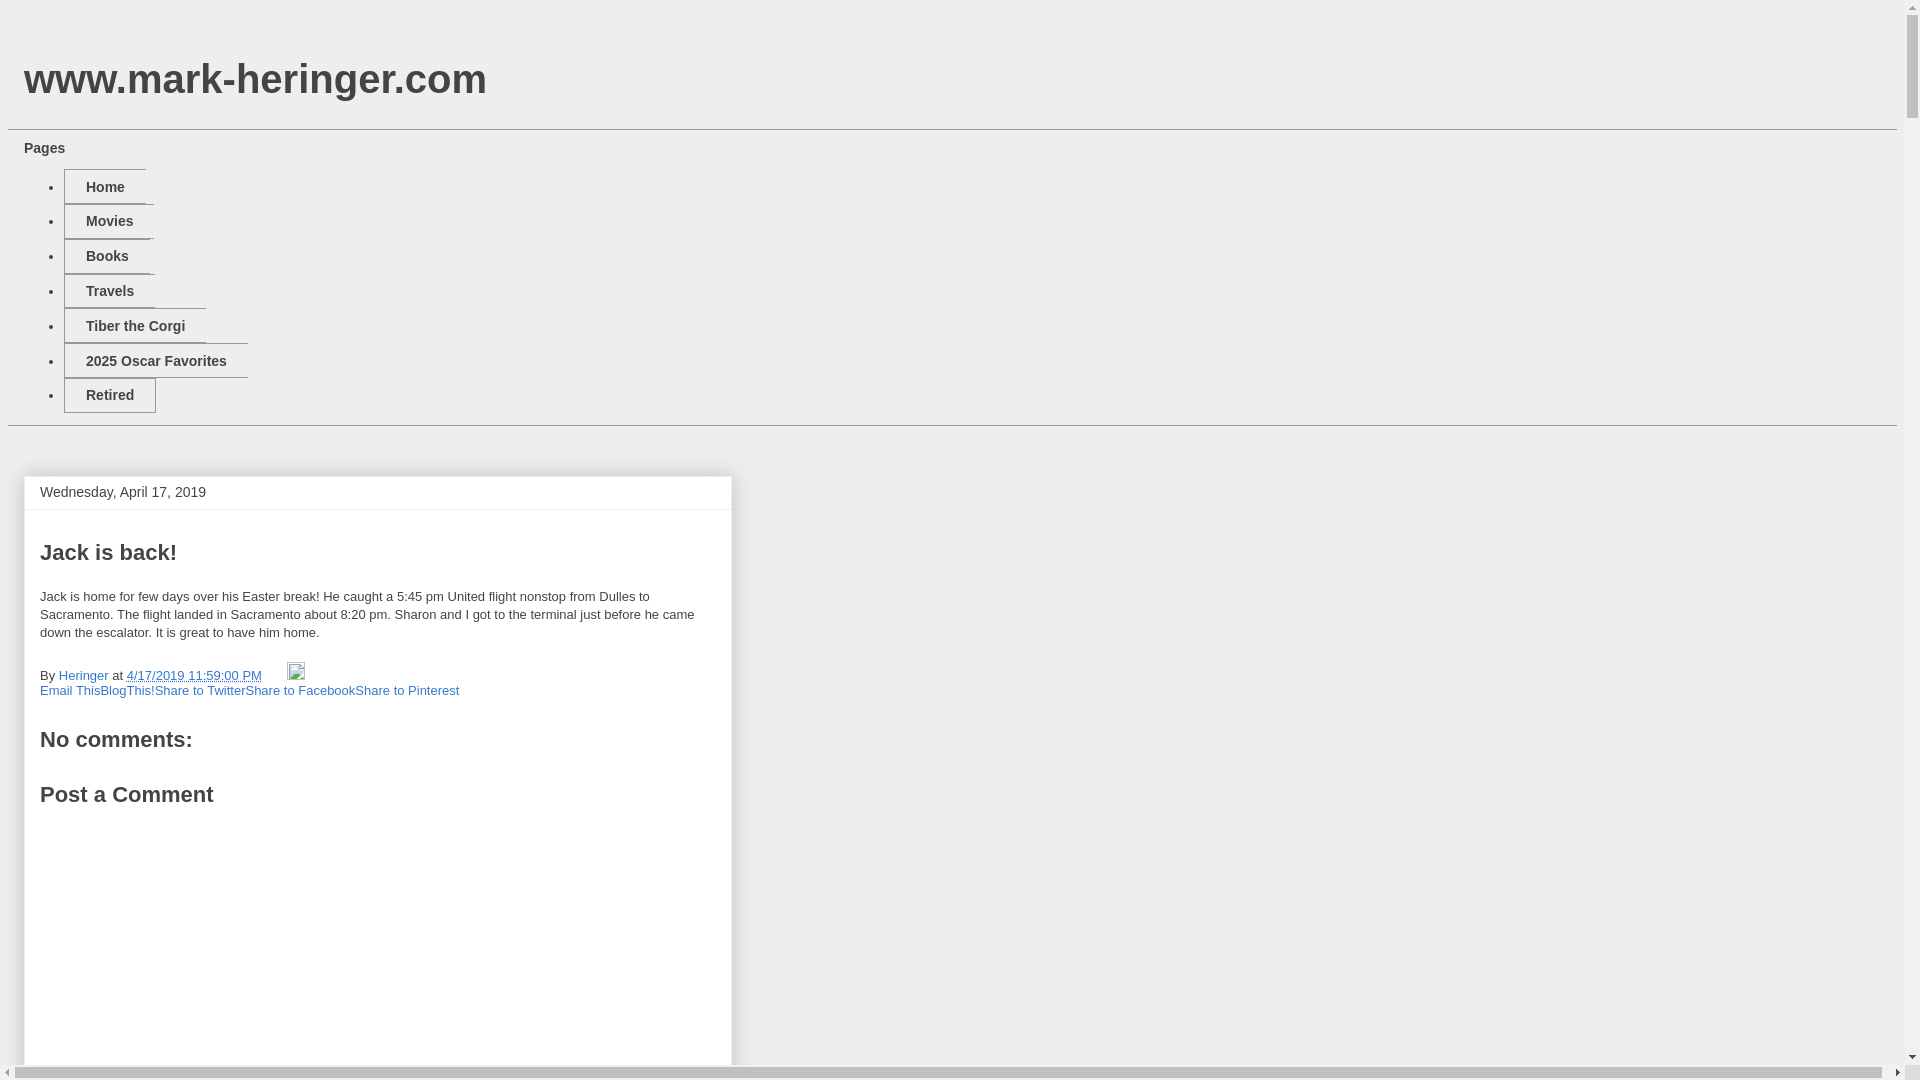  I want to click on Movies, so click(108, 221).